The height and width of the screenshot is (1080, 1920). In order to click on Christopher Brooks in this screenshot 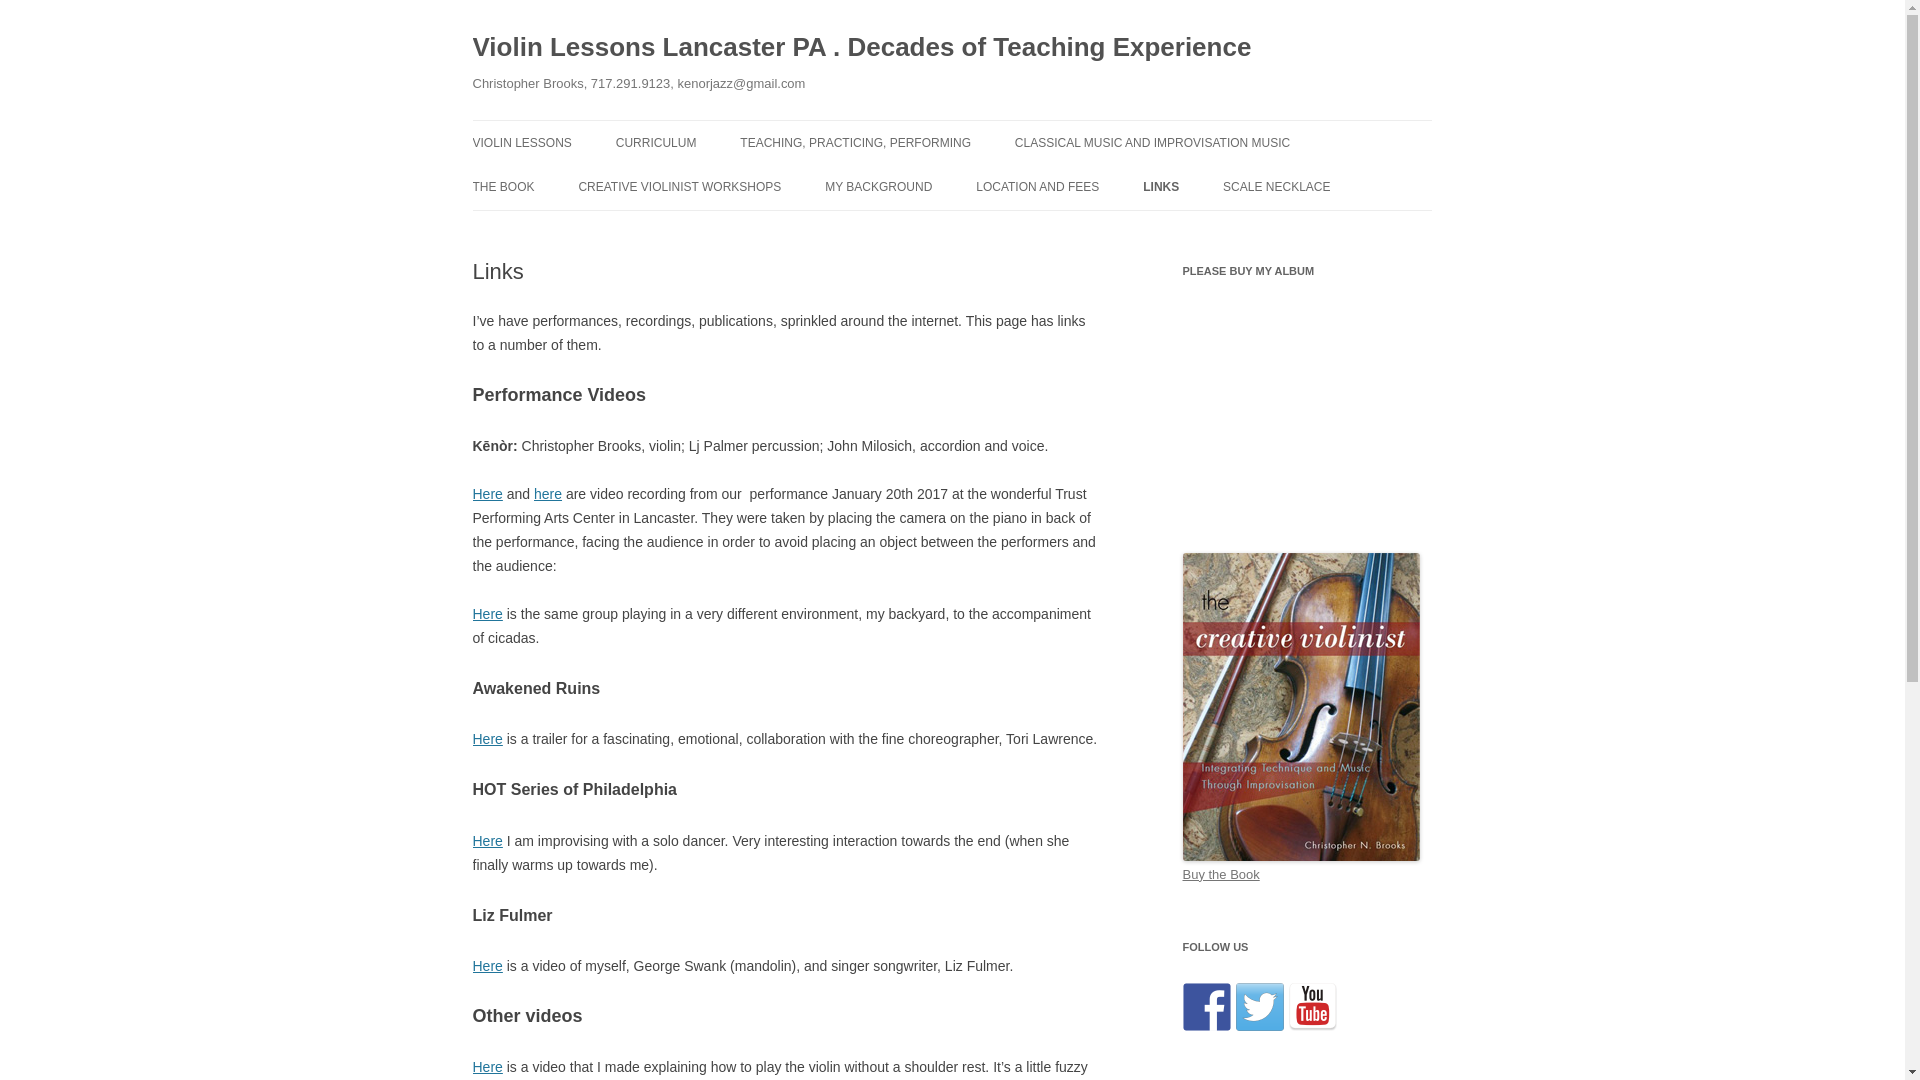, I will do `click(1312, 1006)`.